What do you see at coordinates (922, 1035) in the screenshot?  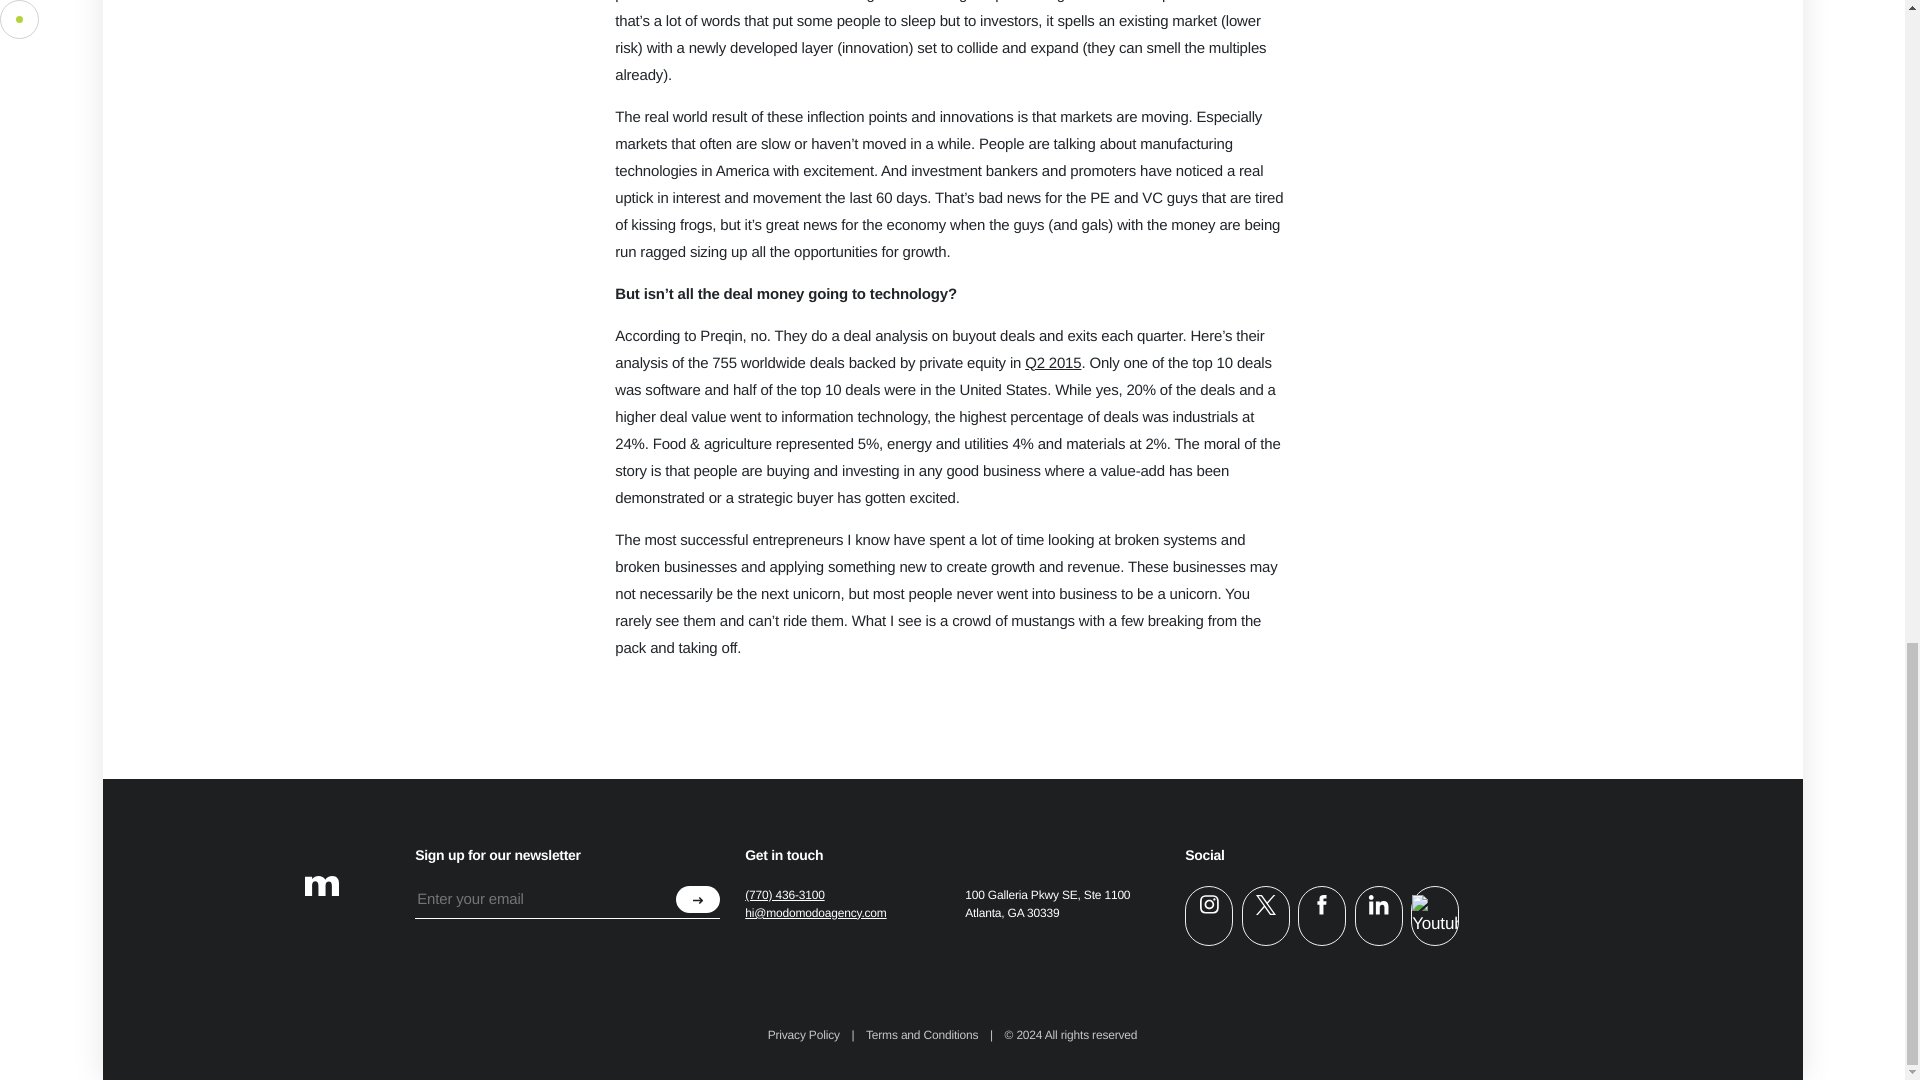 I see `Terms and Conditions` at bounding box center [922, 1035].